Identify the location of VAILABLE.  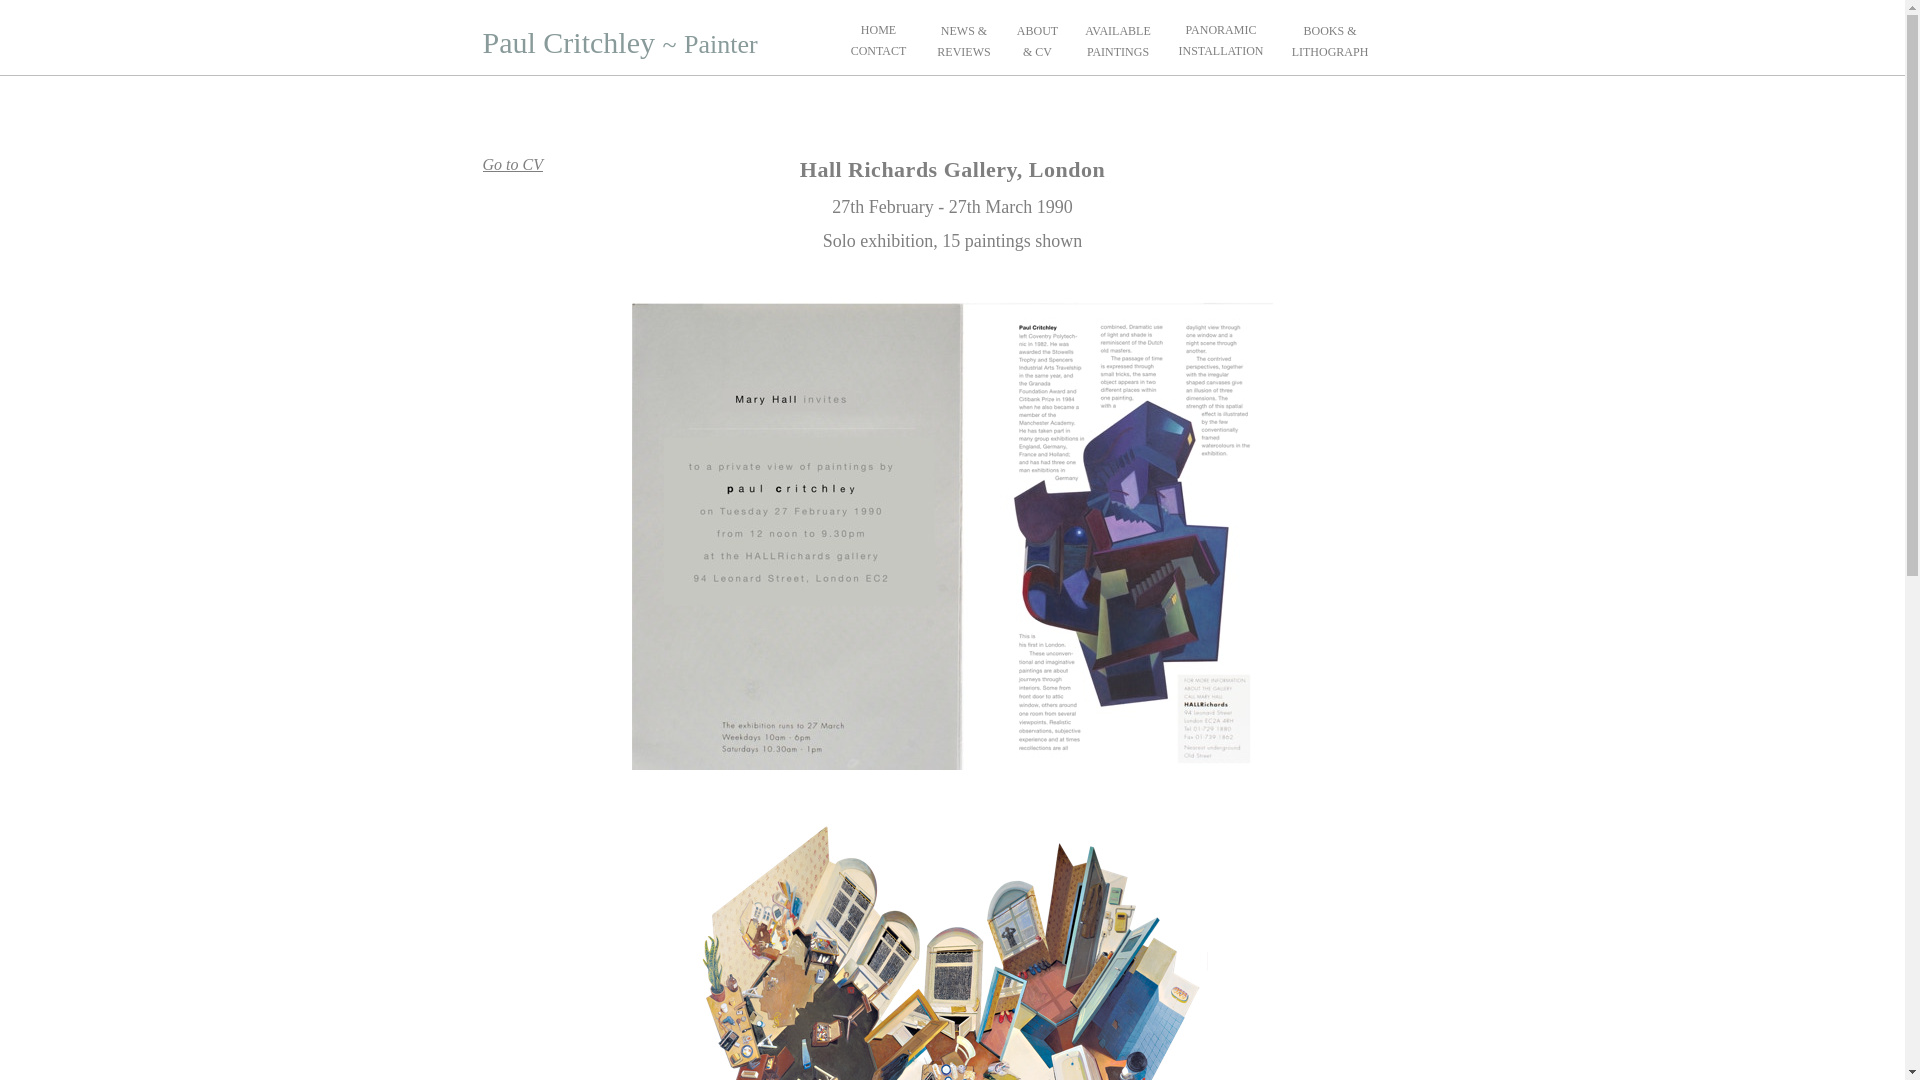
(1121, 30).